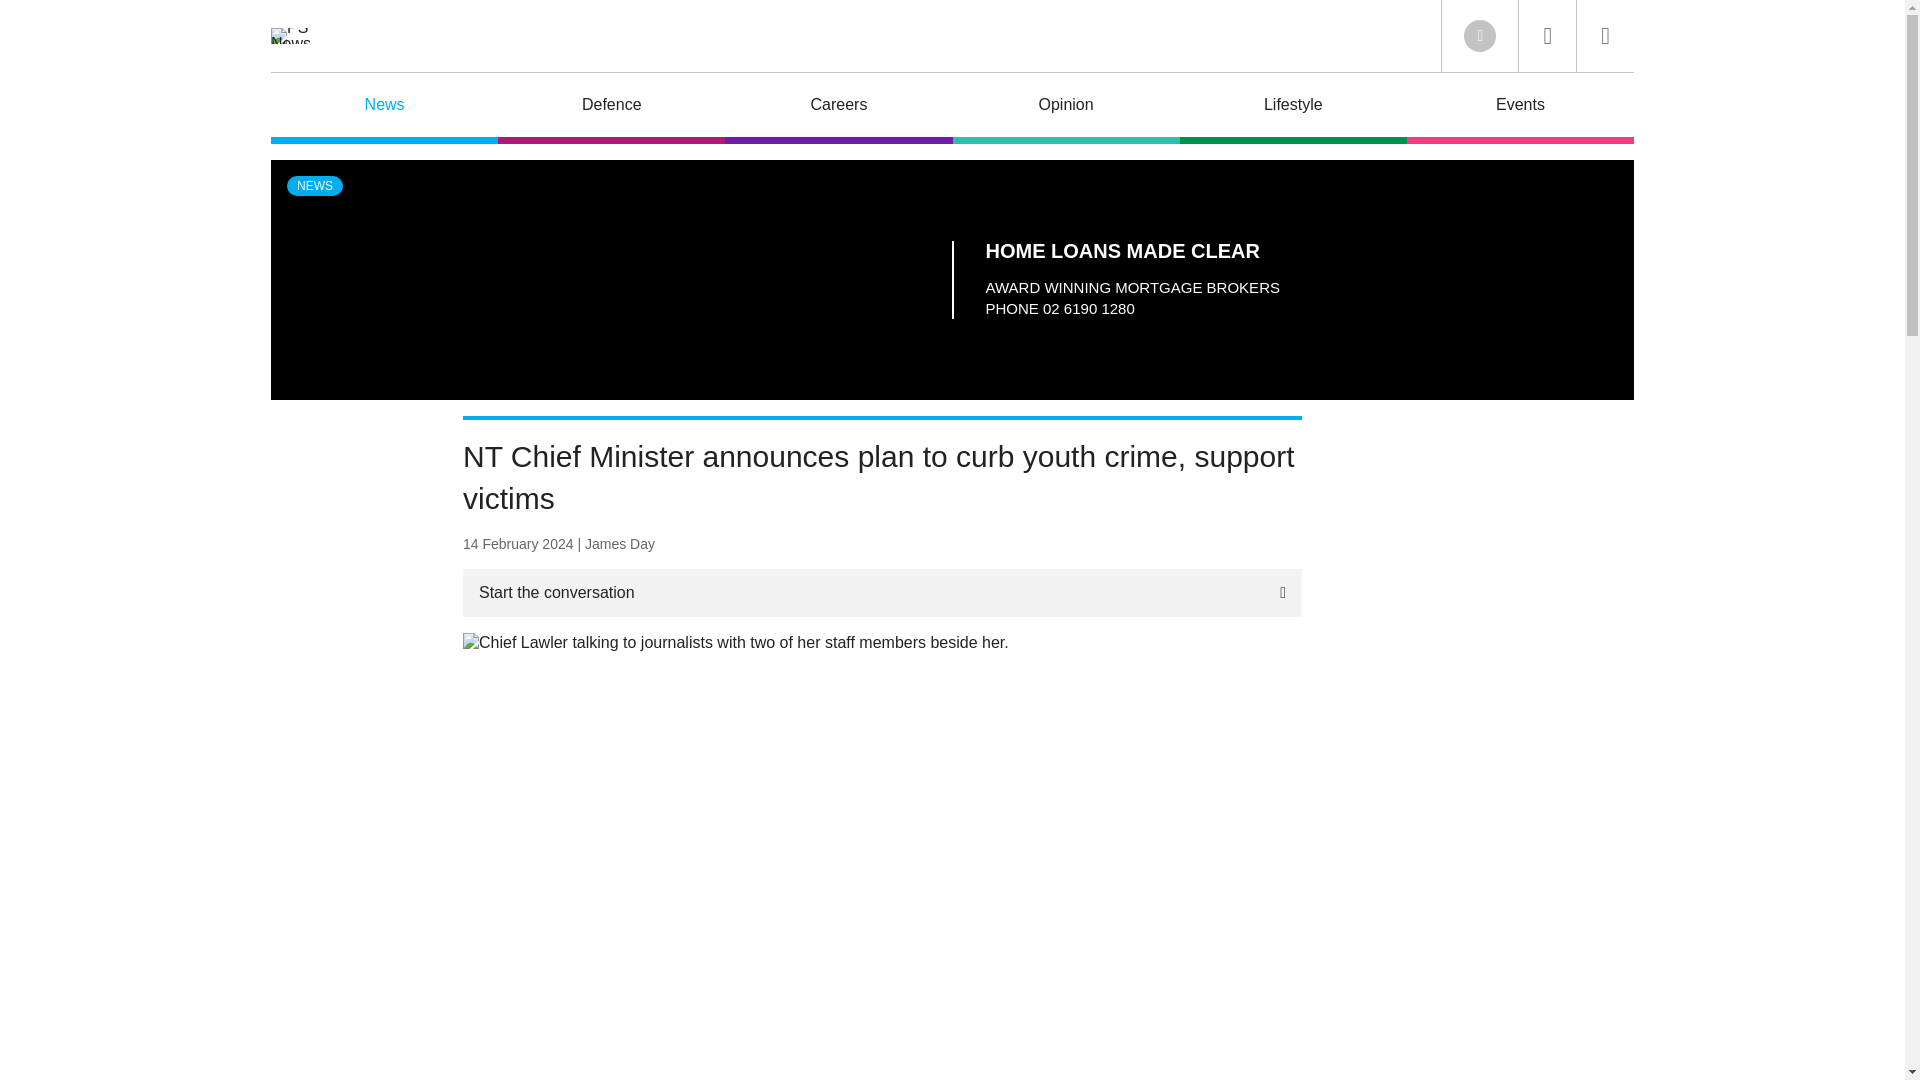  I want to click on News, so click(384, 108).